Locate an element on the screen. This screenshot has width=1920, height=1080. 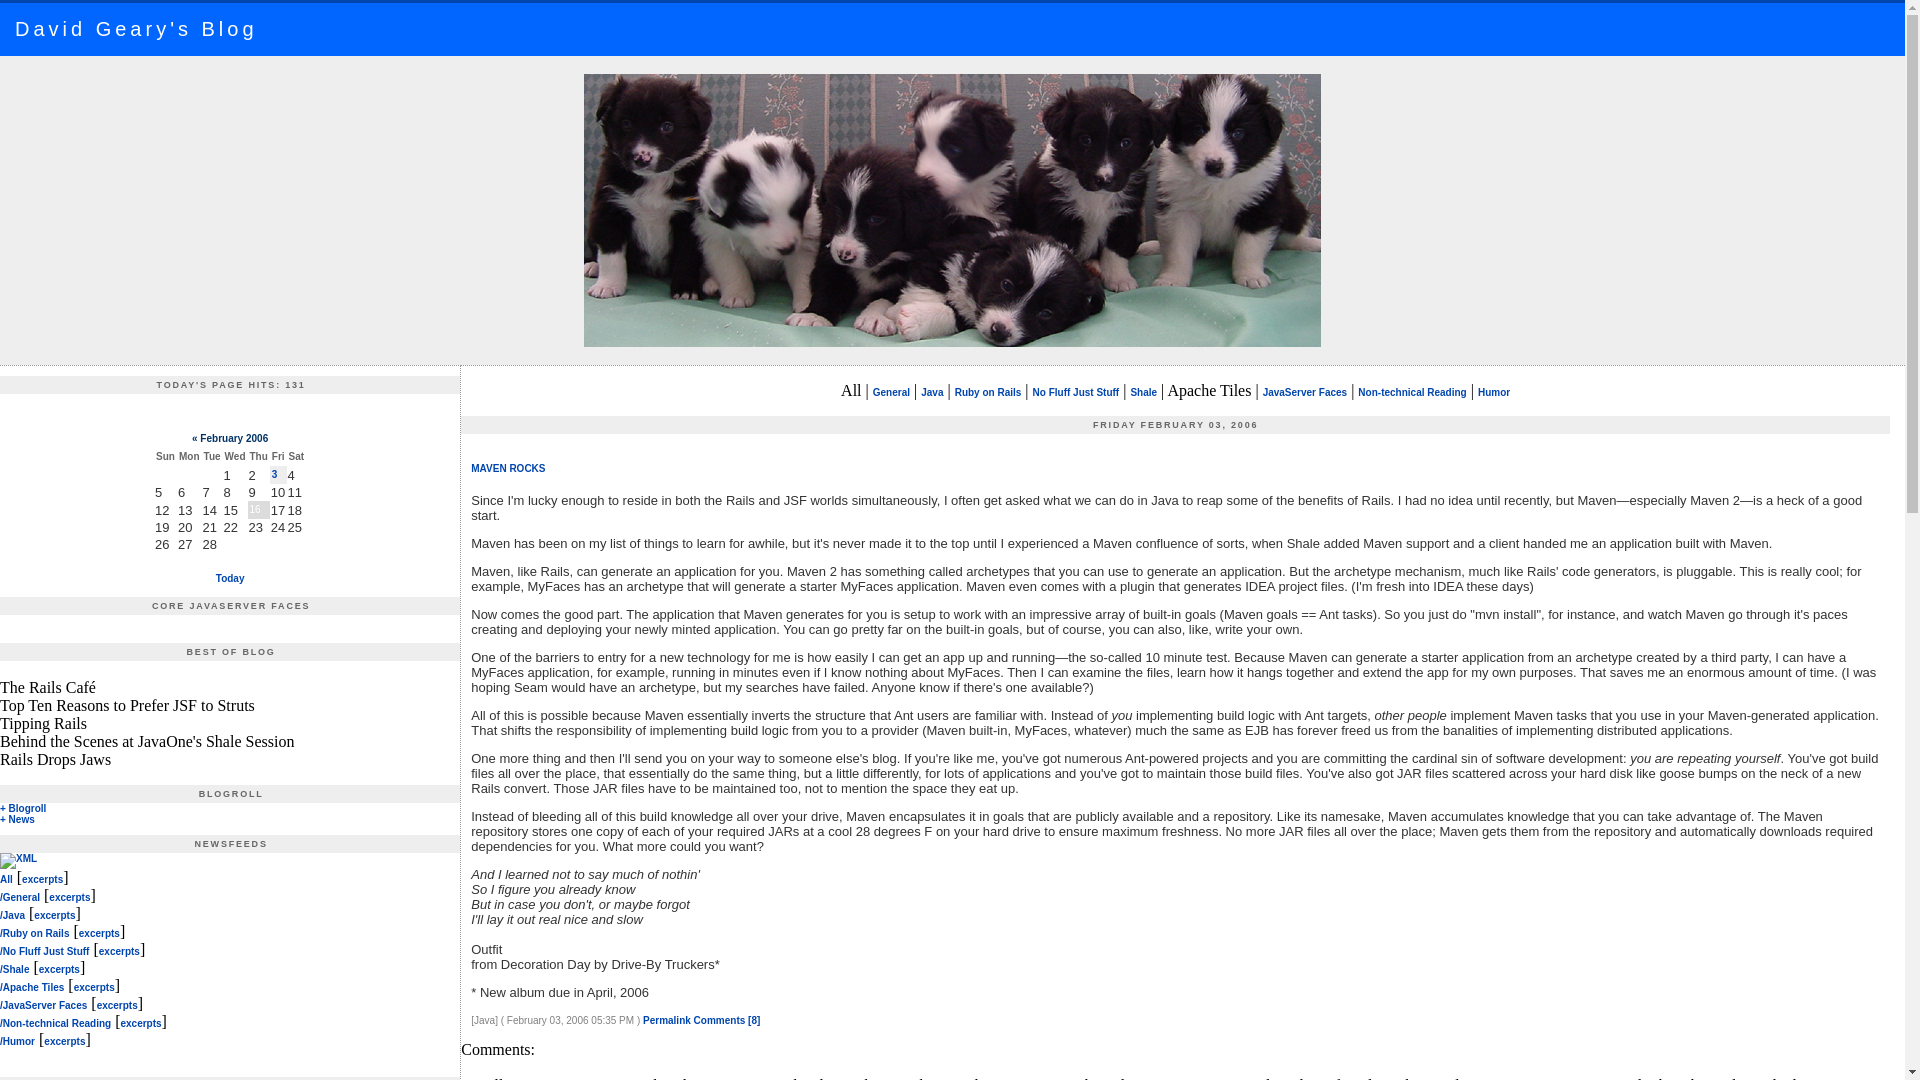
General is located at coordinates (892, 392).